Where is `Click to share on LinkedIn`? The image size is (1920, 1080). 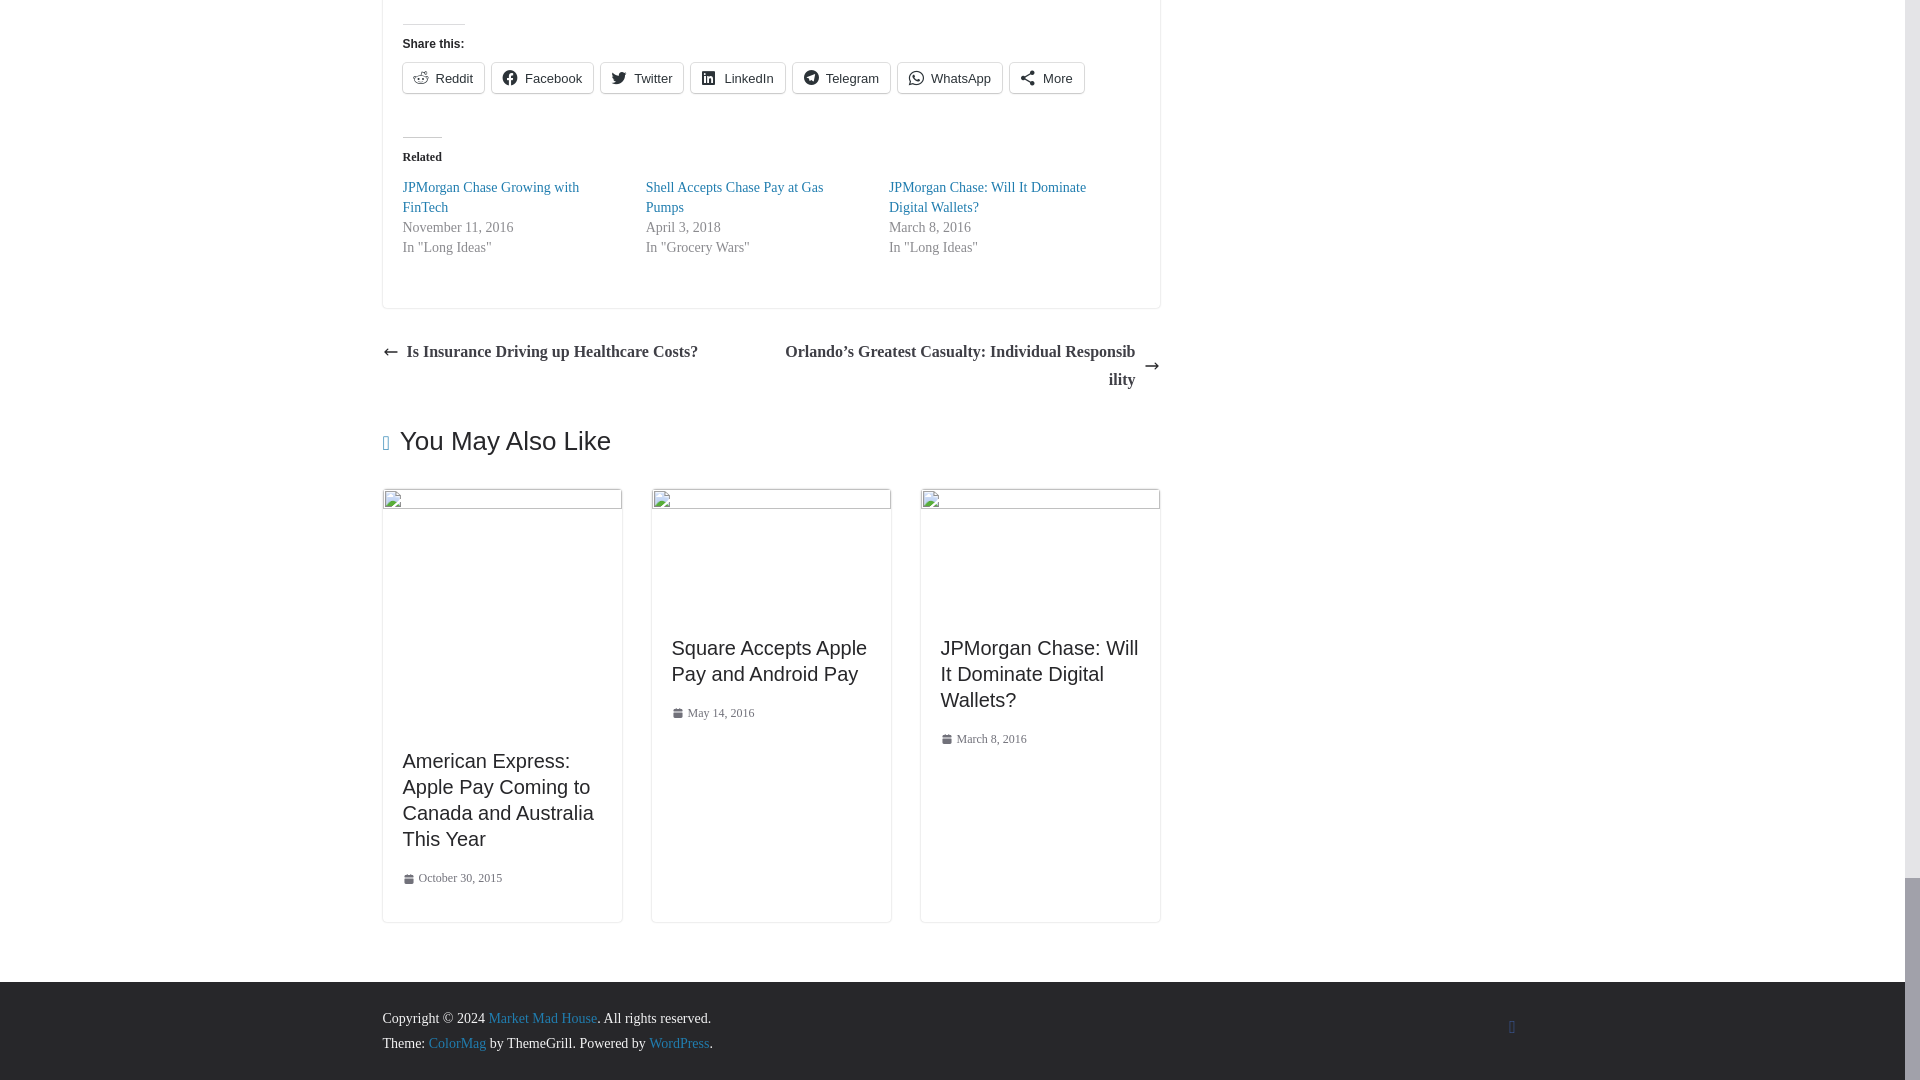 Click to share on LinkedIn is located at coordinates (737, 77).